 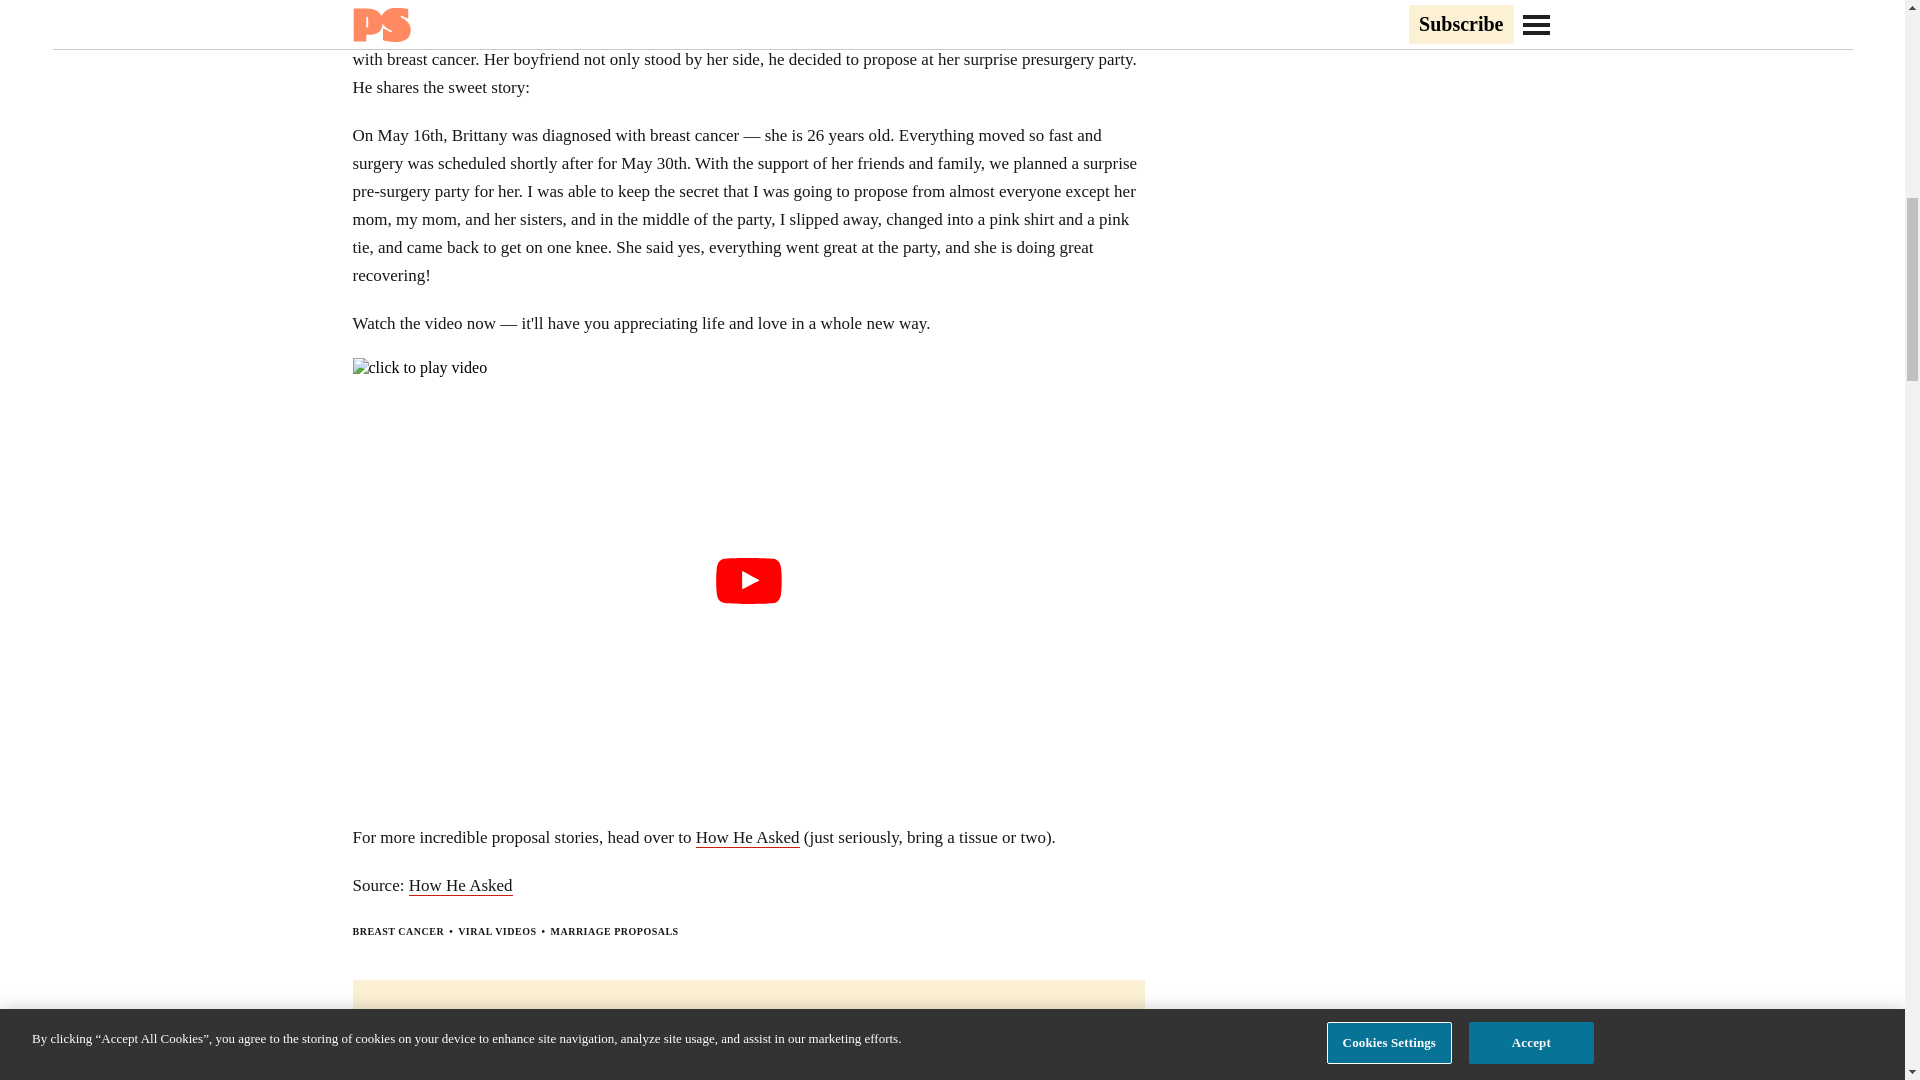 What do you see at coordinates (748, 838) in the screenshot?
I see `How He Asked` at bounding box center [748, 838].